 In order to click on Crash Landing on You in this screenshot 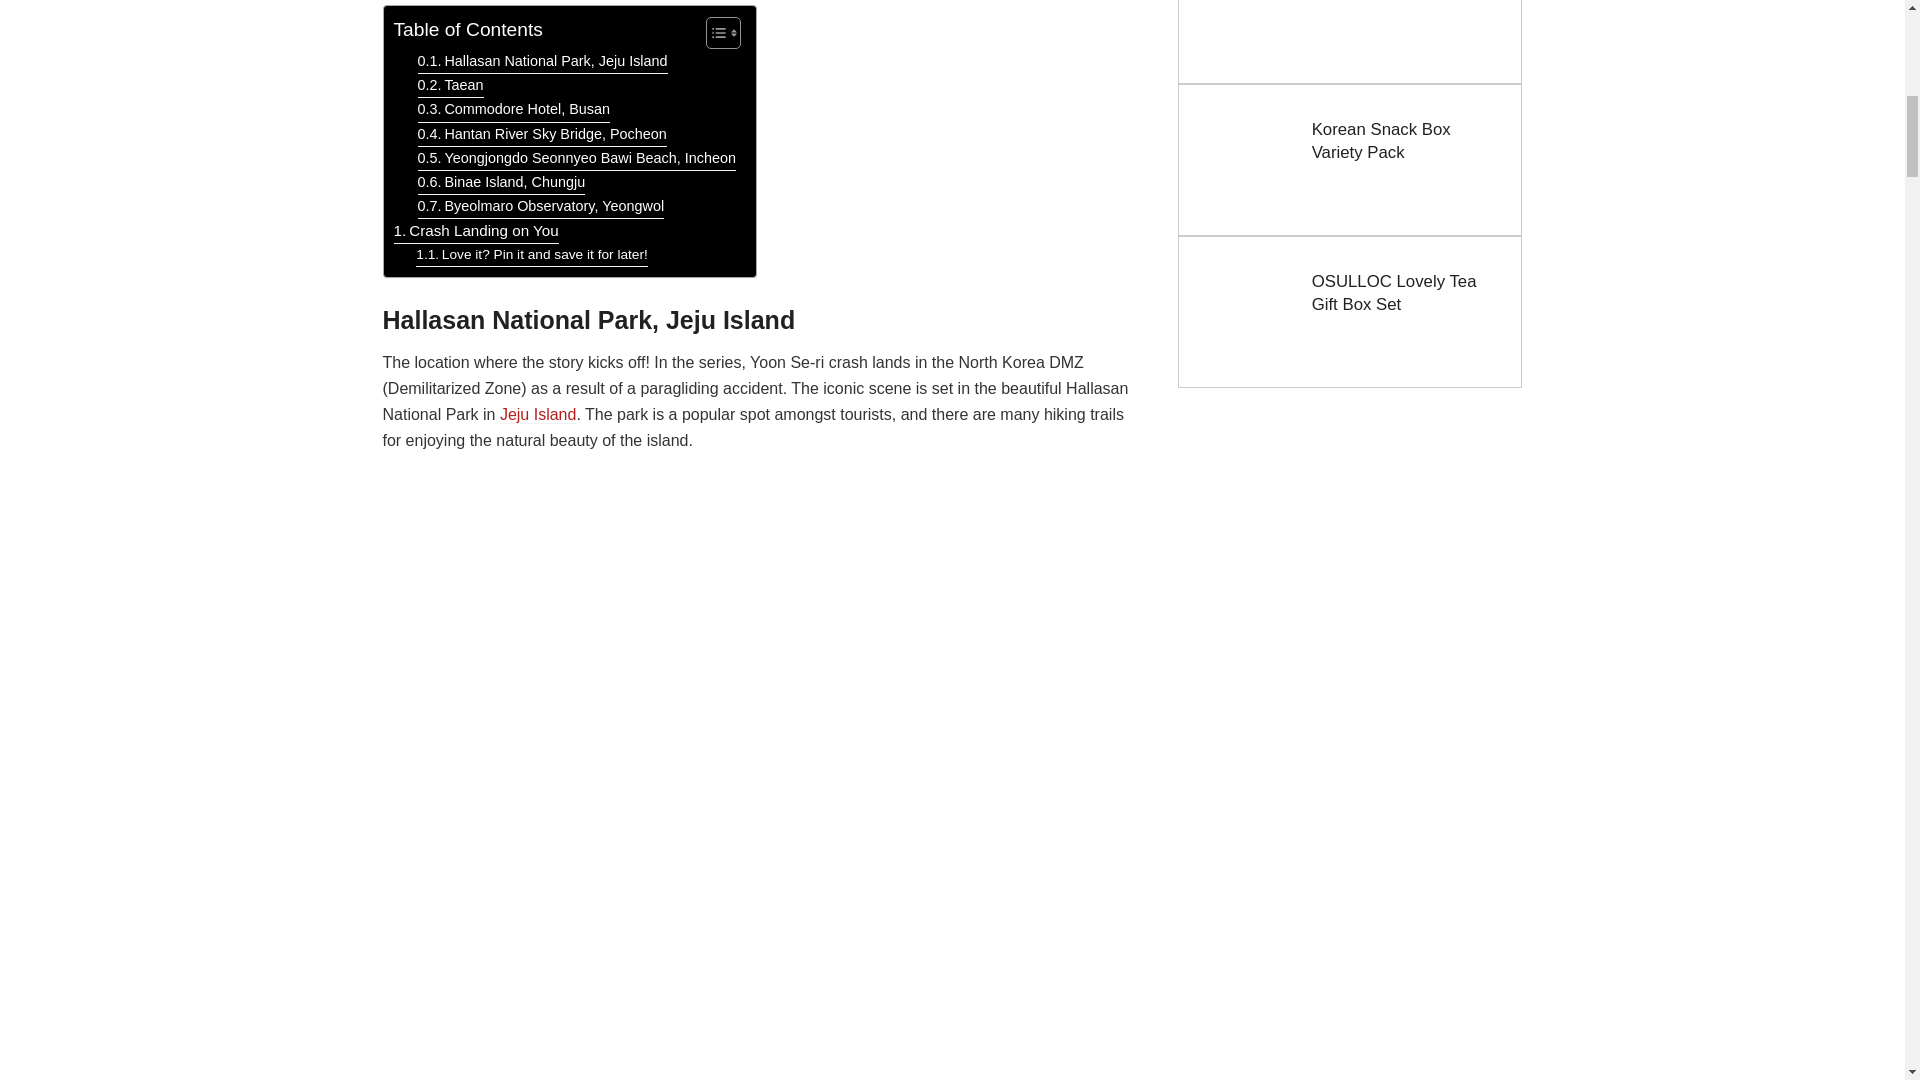, I will do `click(476, 232)`.